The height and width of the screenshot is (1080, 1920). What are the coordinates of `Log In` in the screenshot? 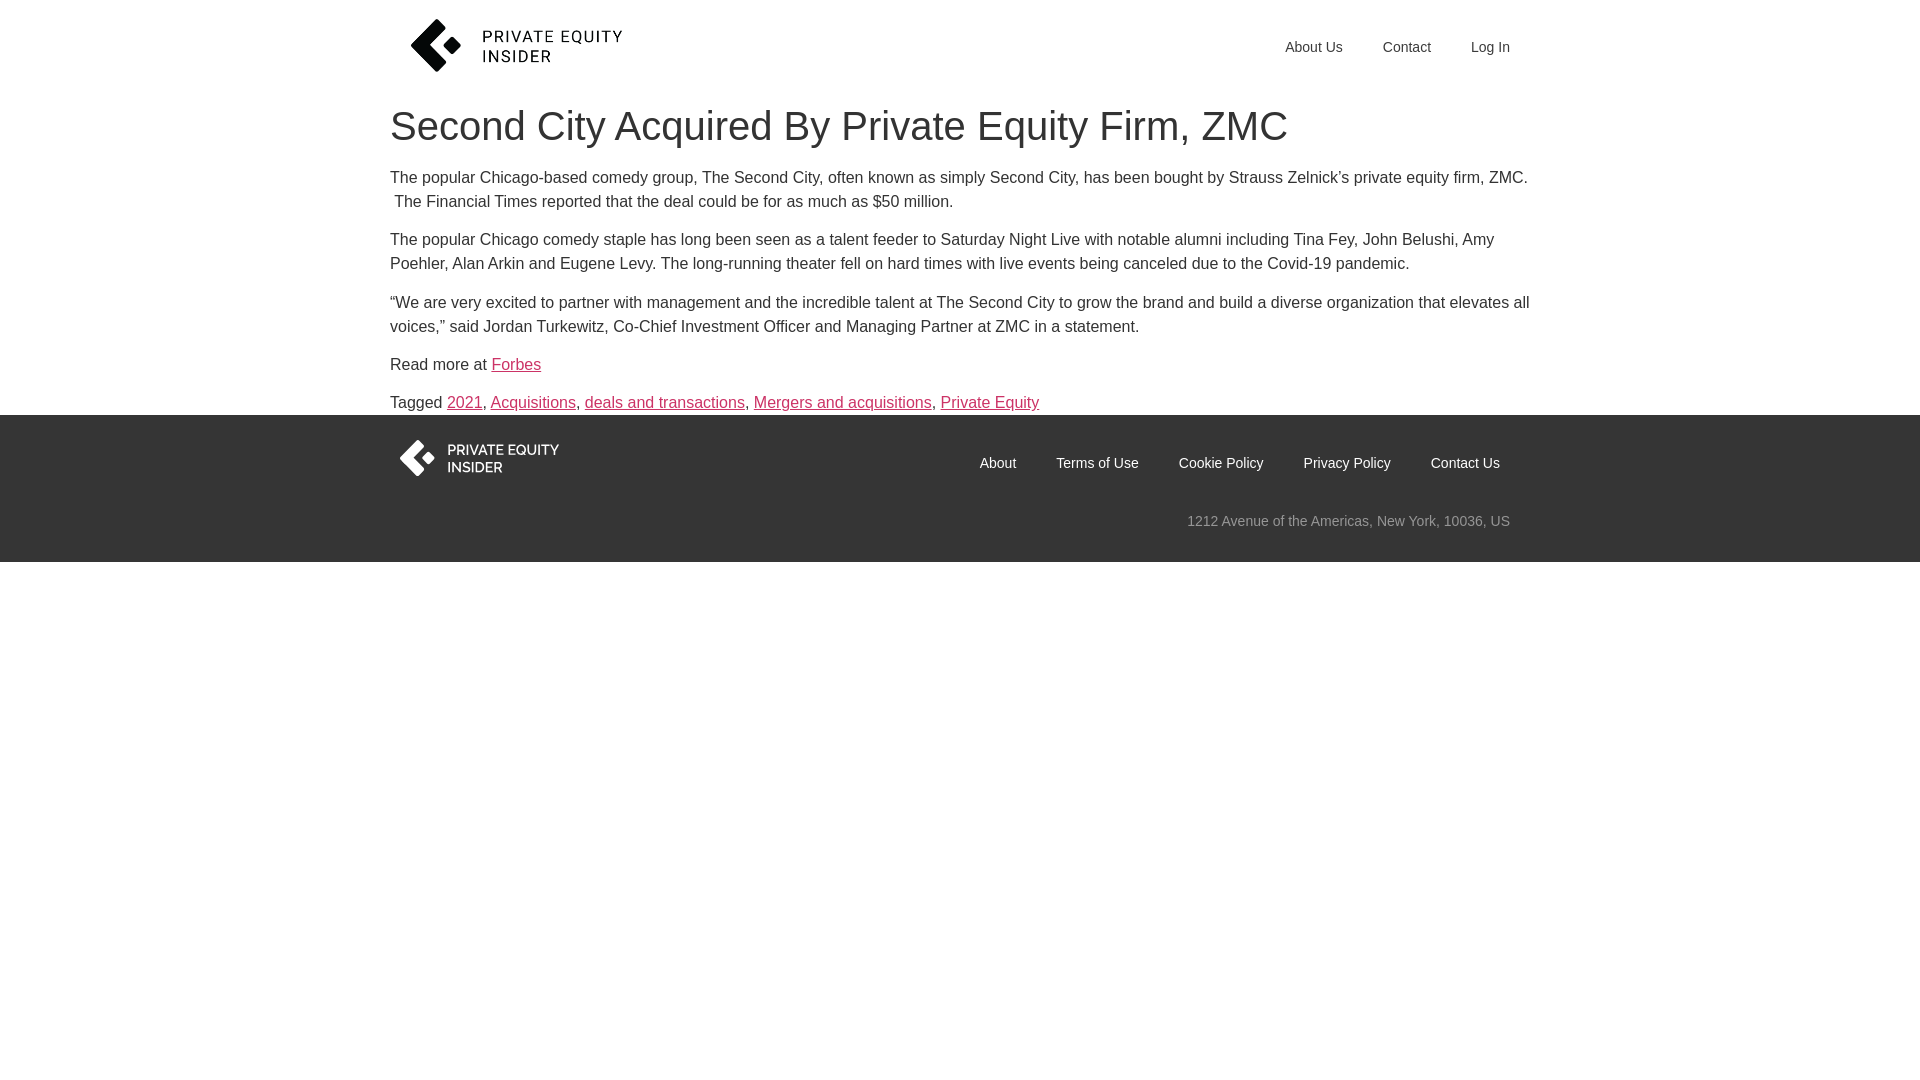 It's located at (1490, 46).